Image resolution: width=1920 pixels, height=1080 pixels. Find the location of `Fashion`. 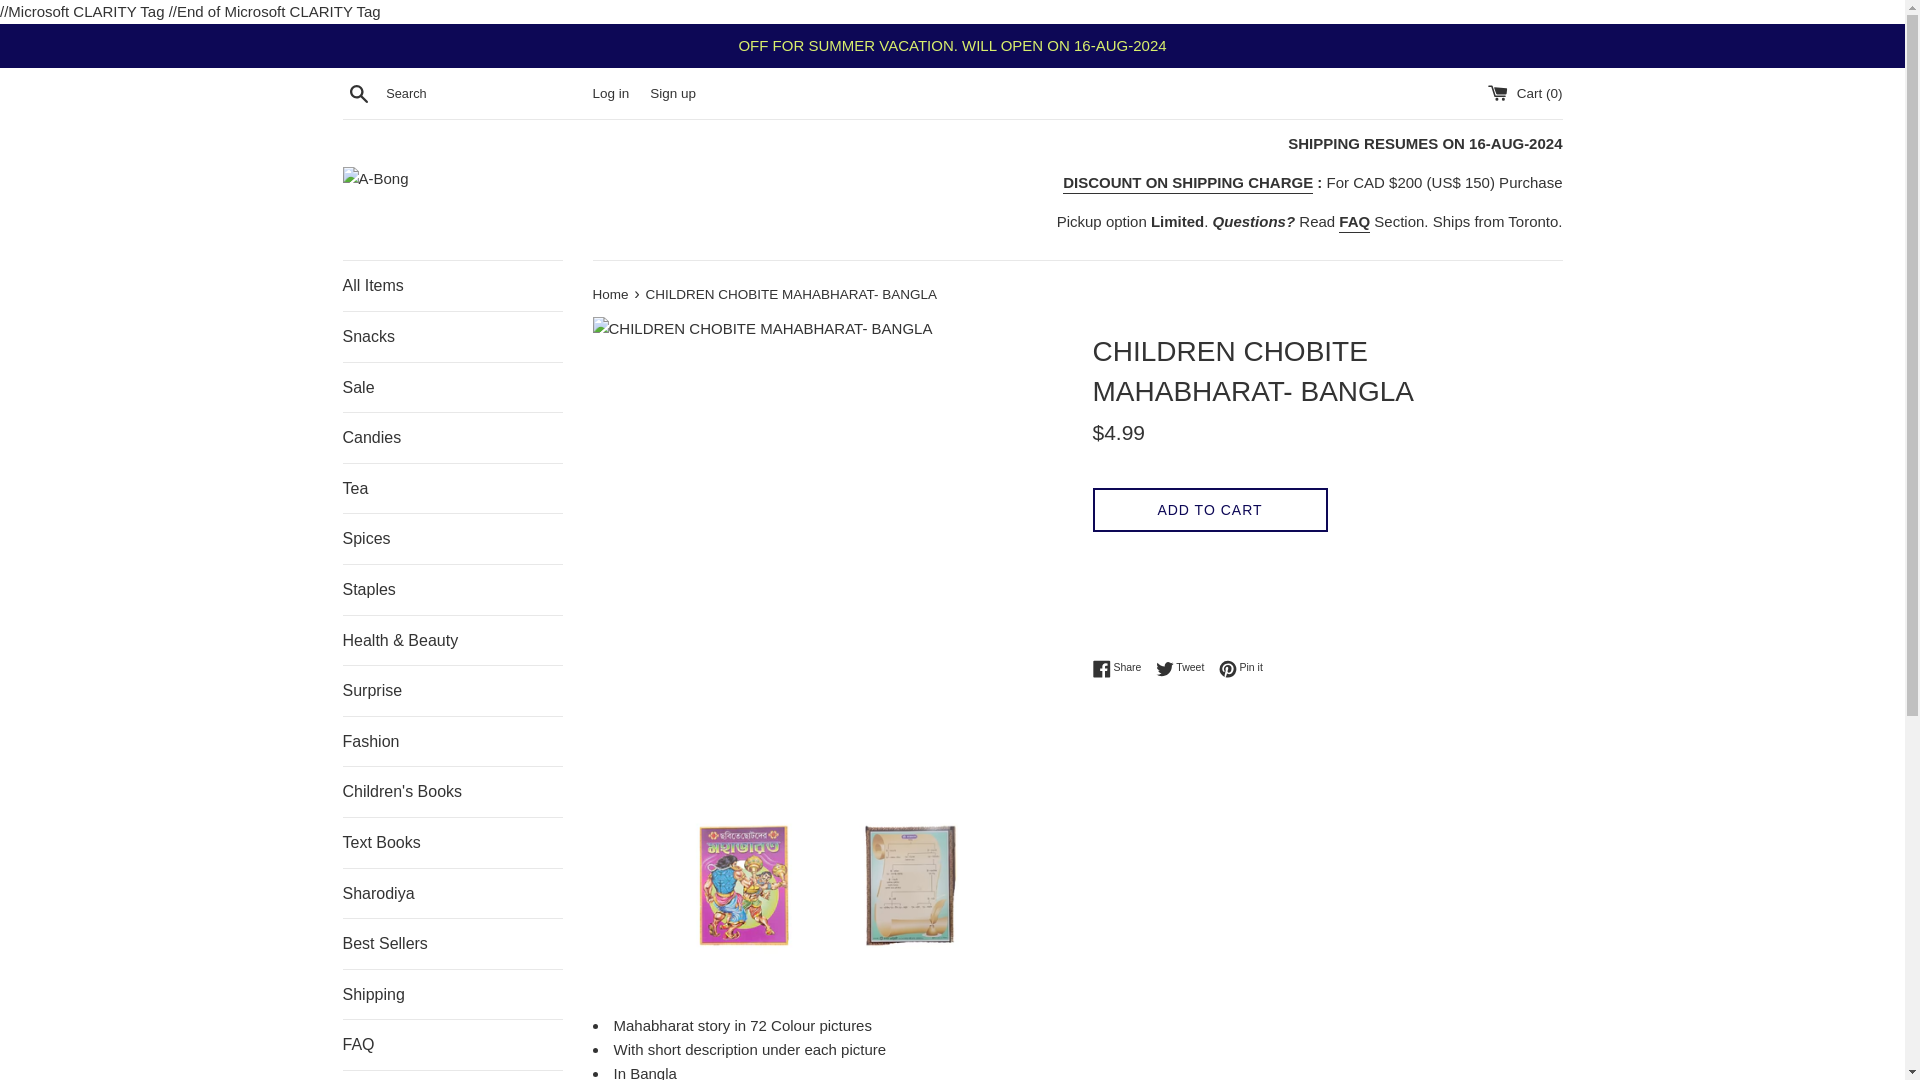

Fashion is located at coordinates (452, 589).